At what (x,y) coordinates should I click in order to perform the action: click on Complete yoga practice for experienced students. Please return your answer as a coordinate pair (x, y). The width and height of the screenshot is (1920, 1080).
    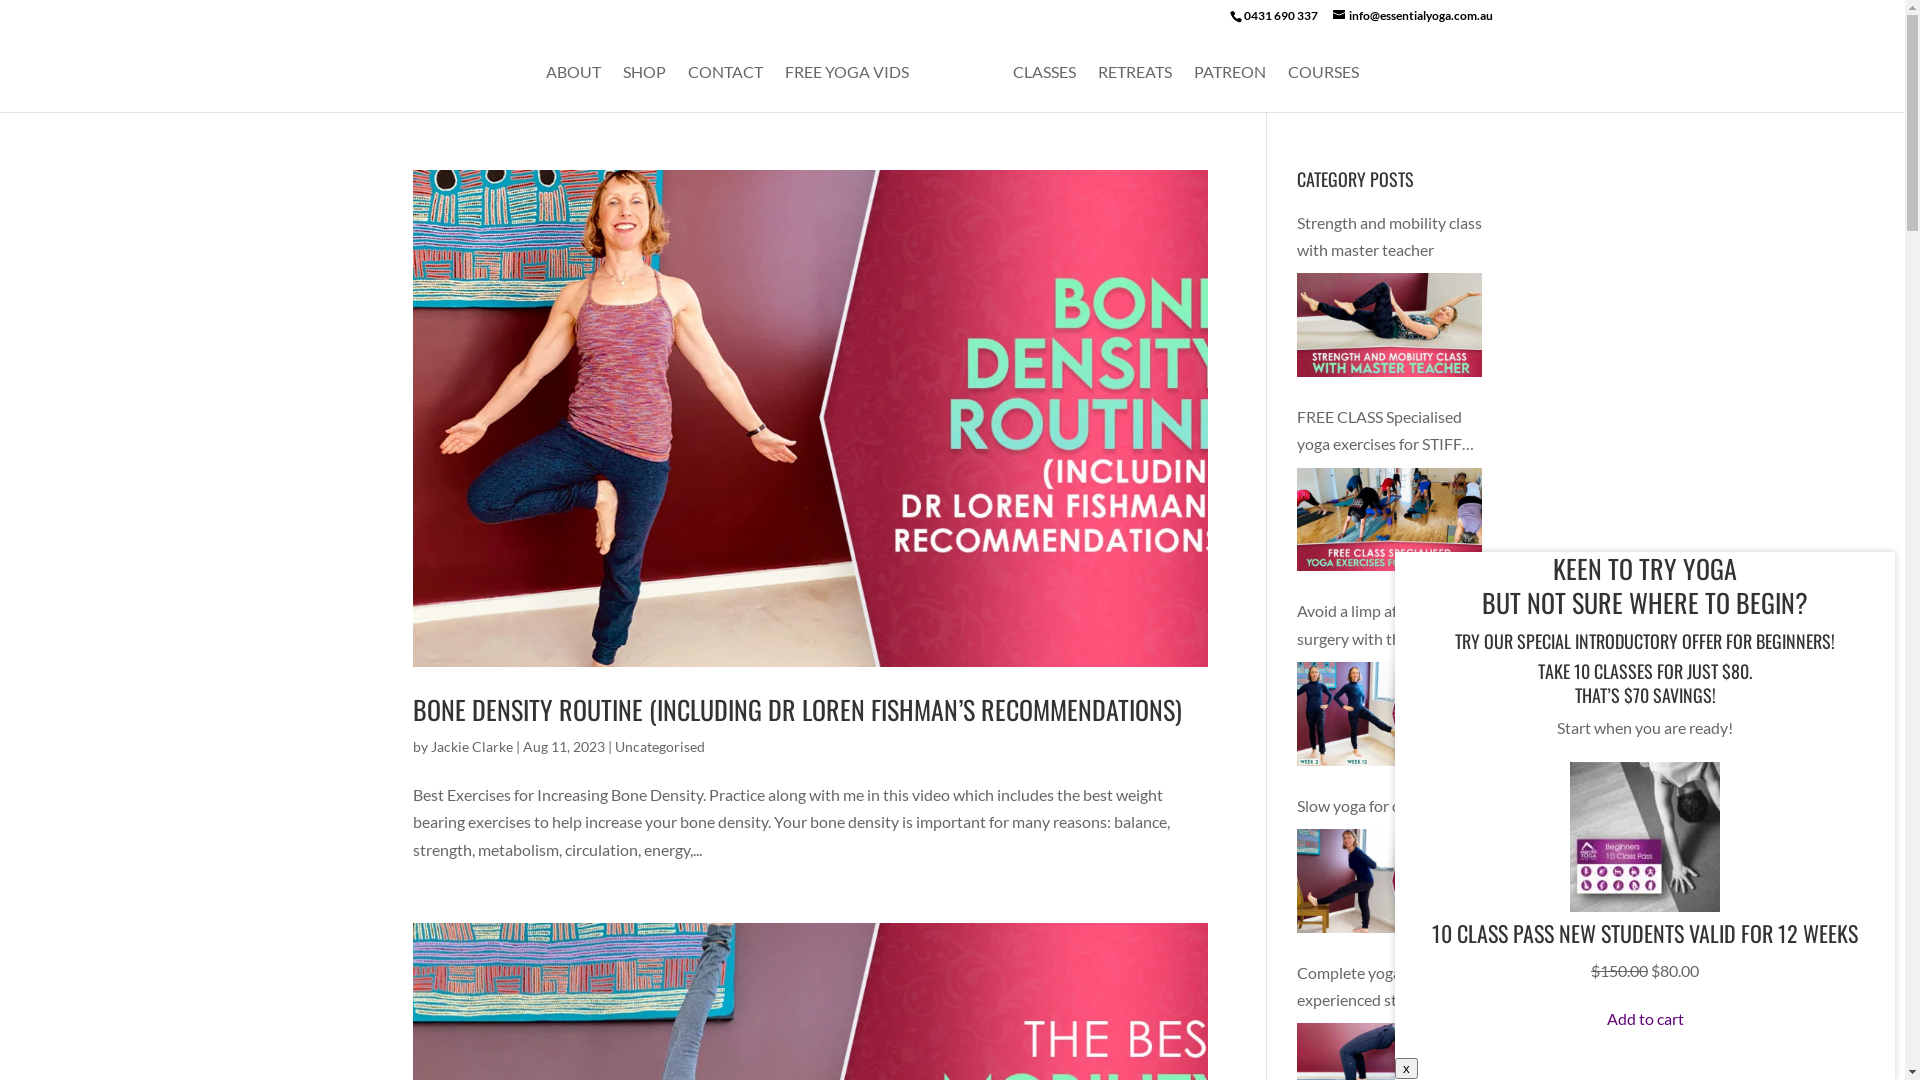
    Looking at the image, I should click on (1394, 986).